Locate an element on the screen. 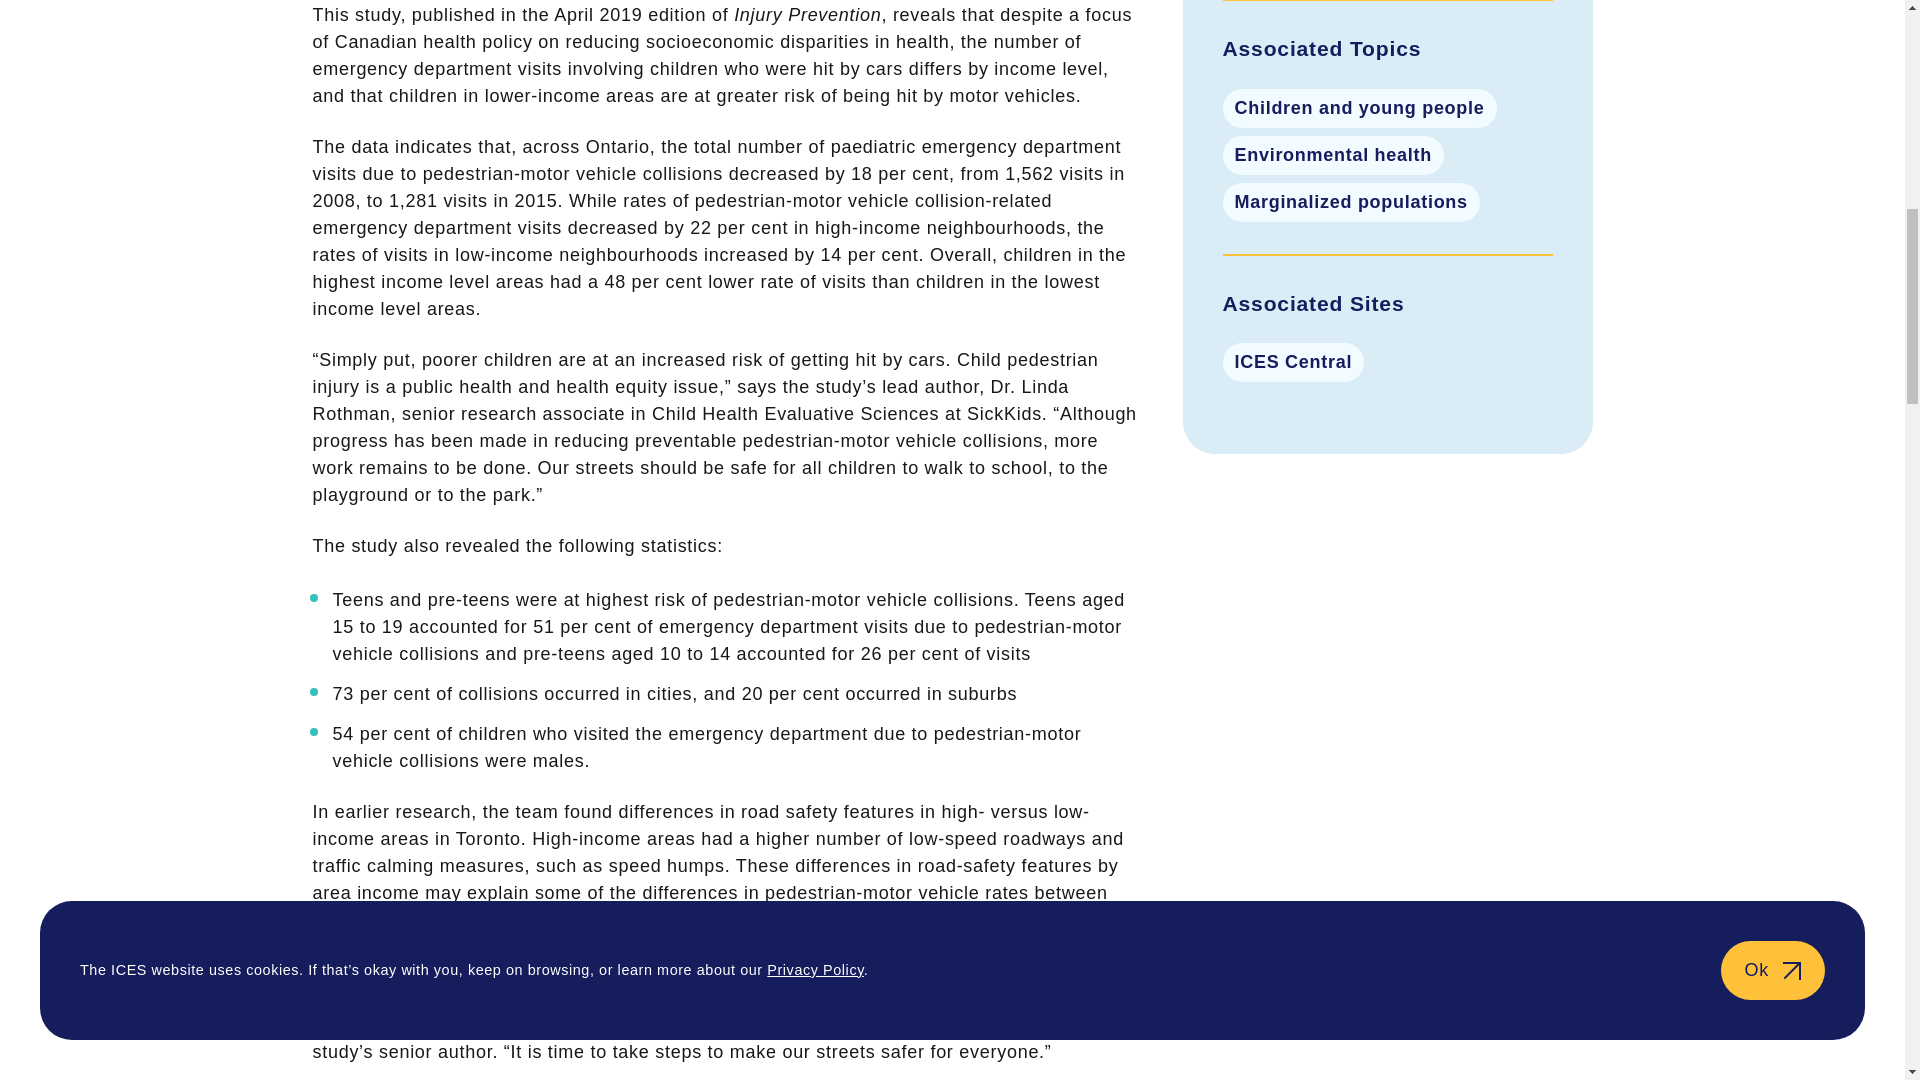 The width and height of the screenshot is (1920, 1080). Marginalized populations is located at coordinates (1350, 202).